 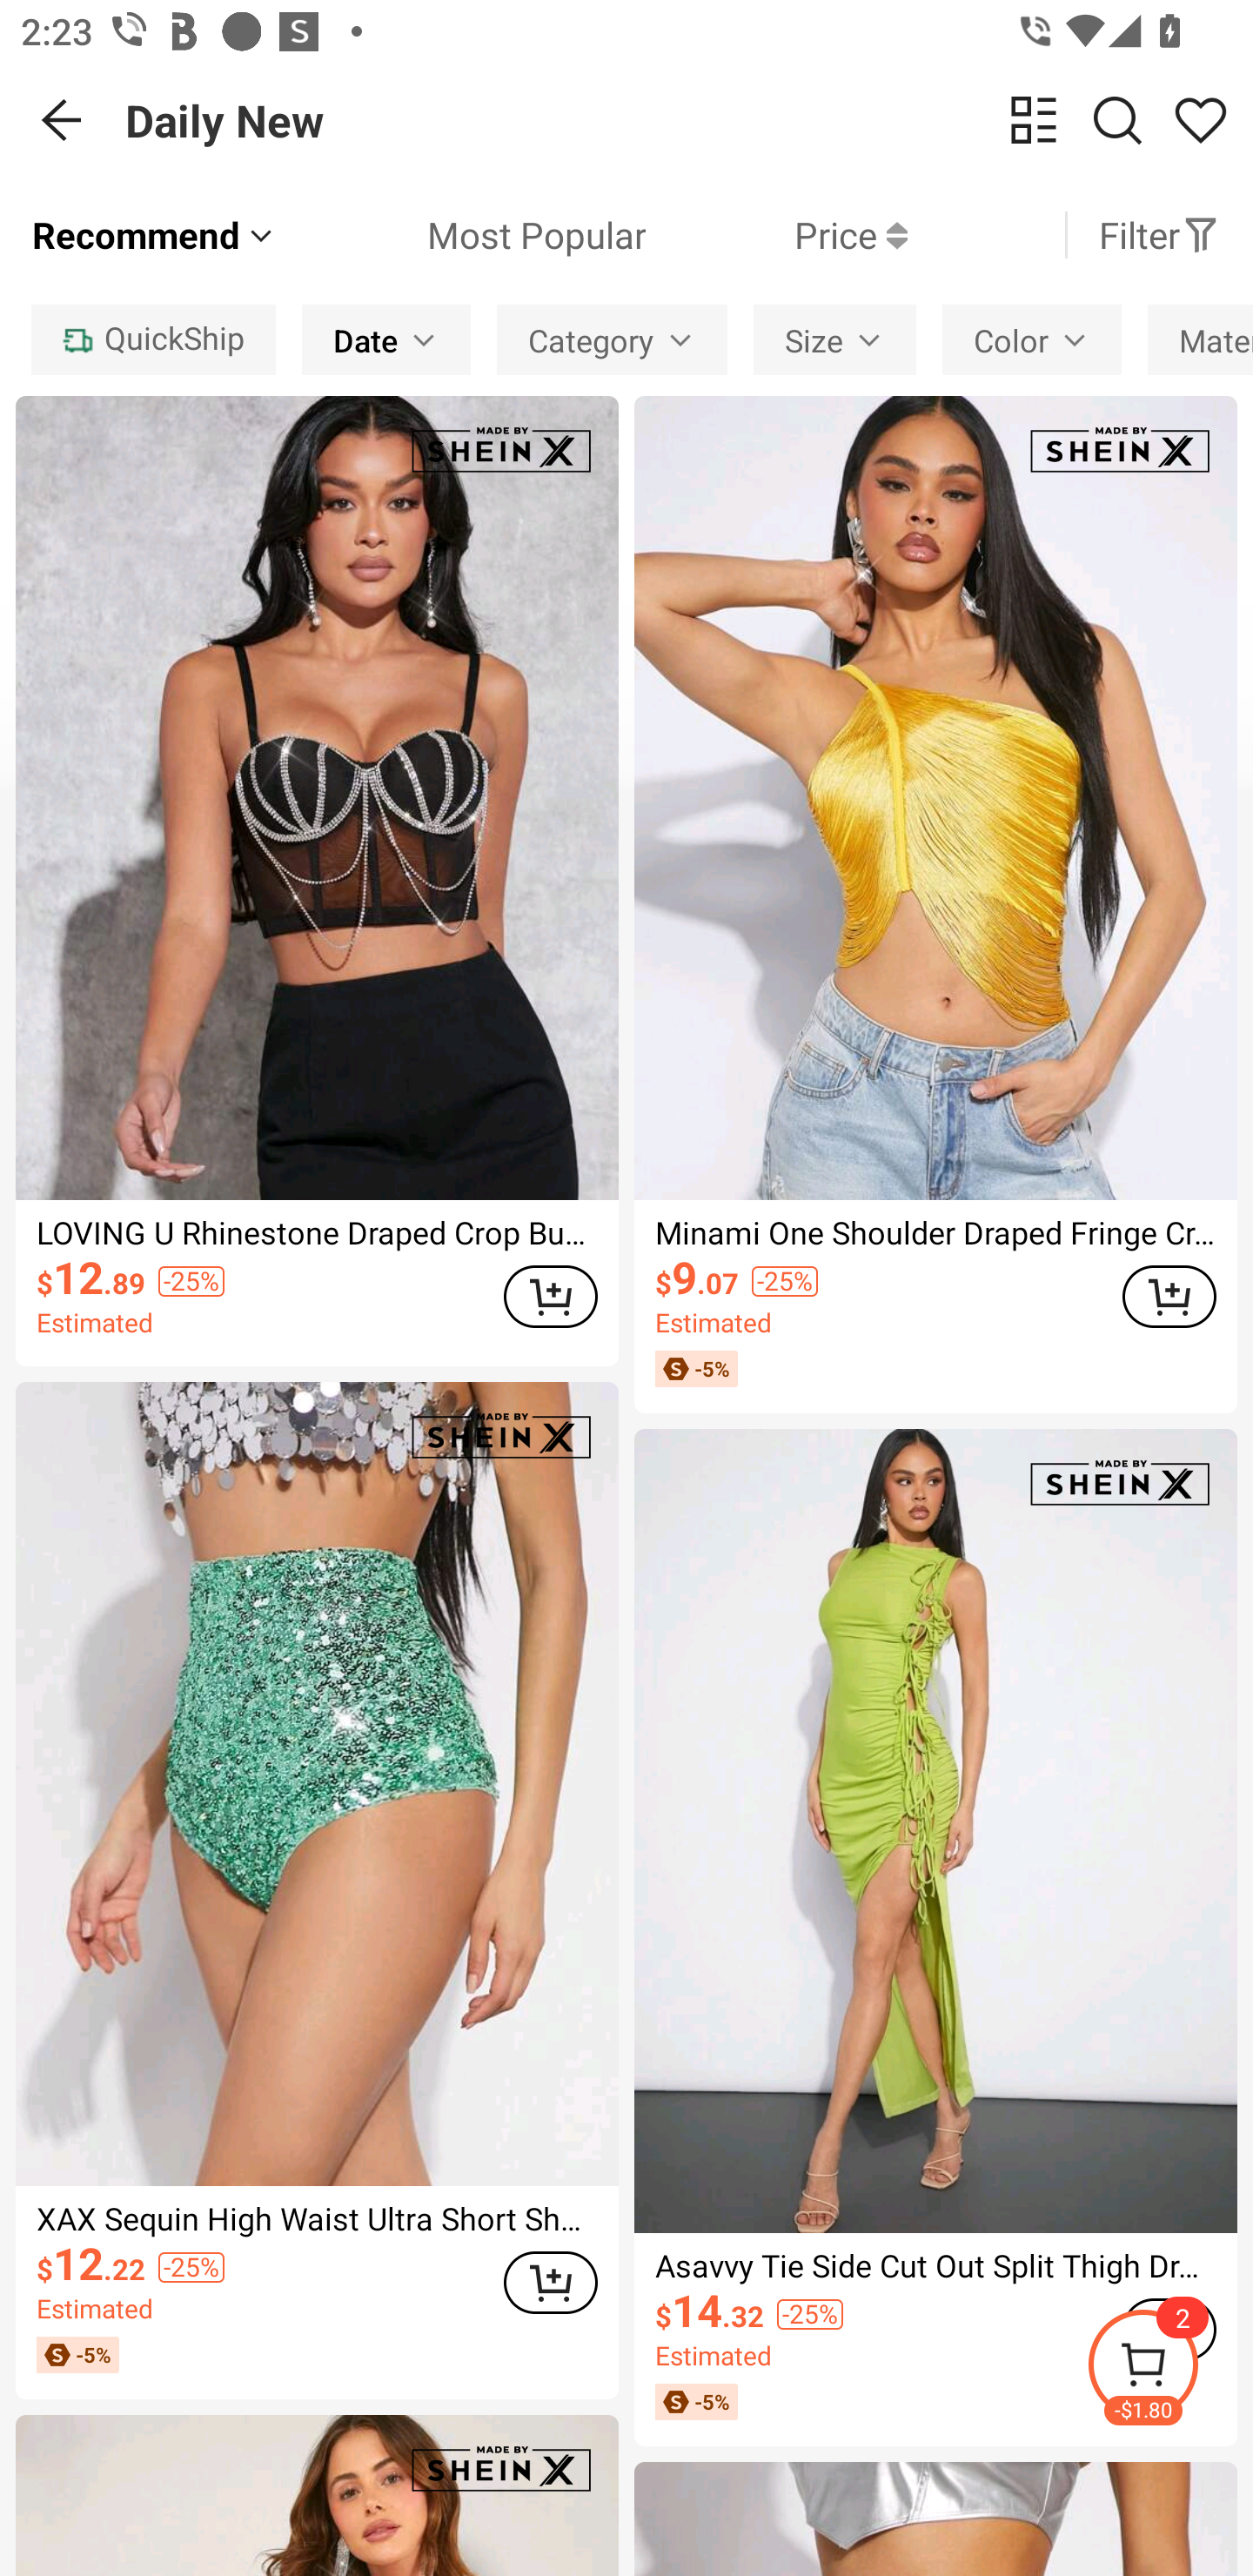 What do you see at coordinates (1159, 235) in the screenshot?
I see `Filter` at bounding box center [1159, 235].